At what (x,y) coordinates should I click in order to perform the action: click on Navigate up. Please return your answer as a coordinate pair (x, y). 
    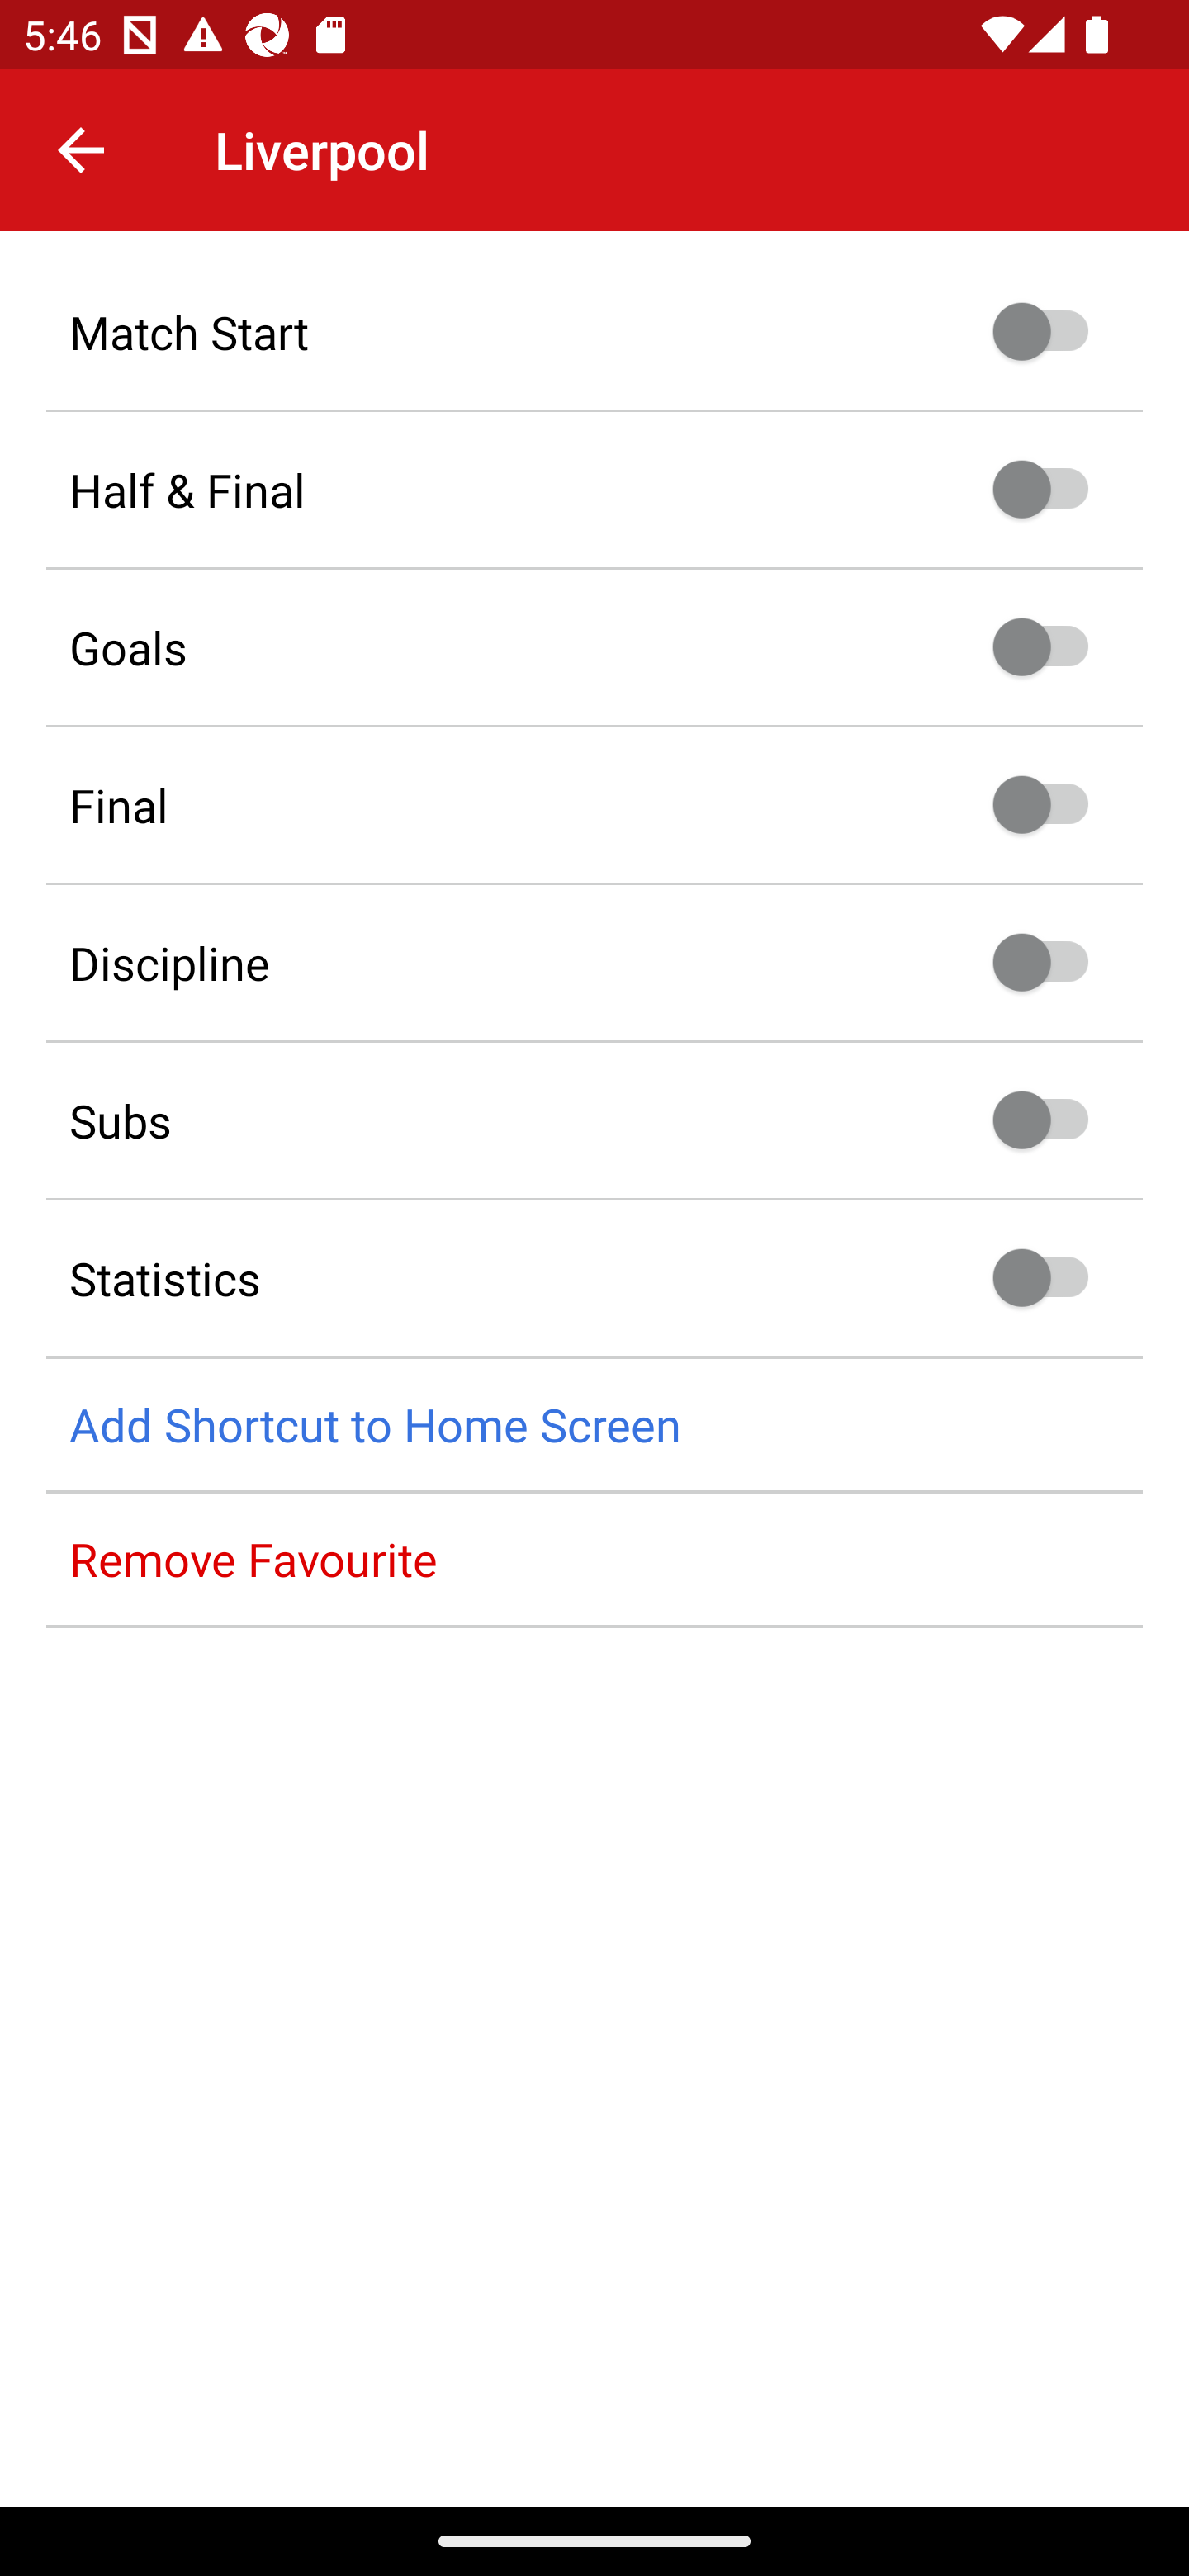
    Looking at the image, I should click on (81, 150).